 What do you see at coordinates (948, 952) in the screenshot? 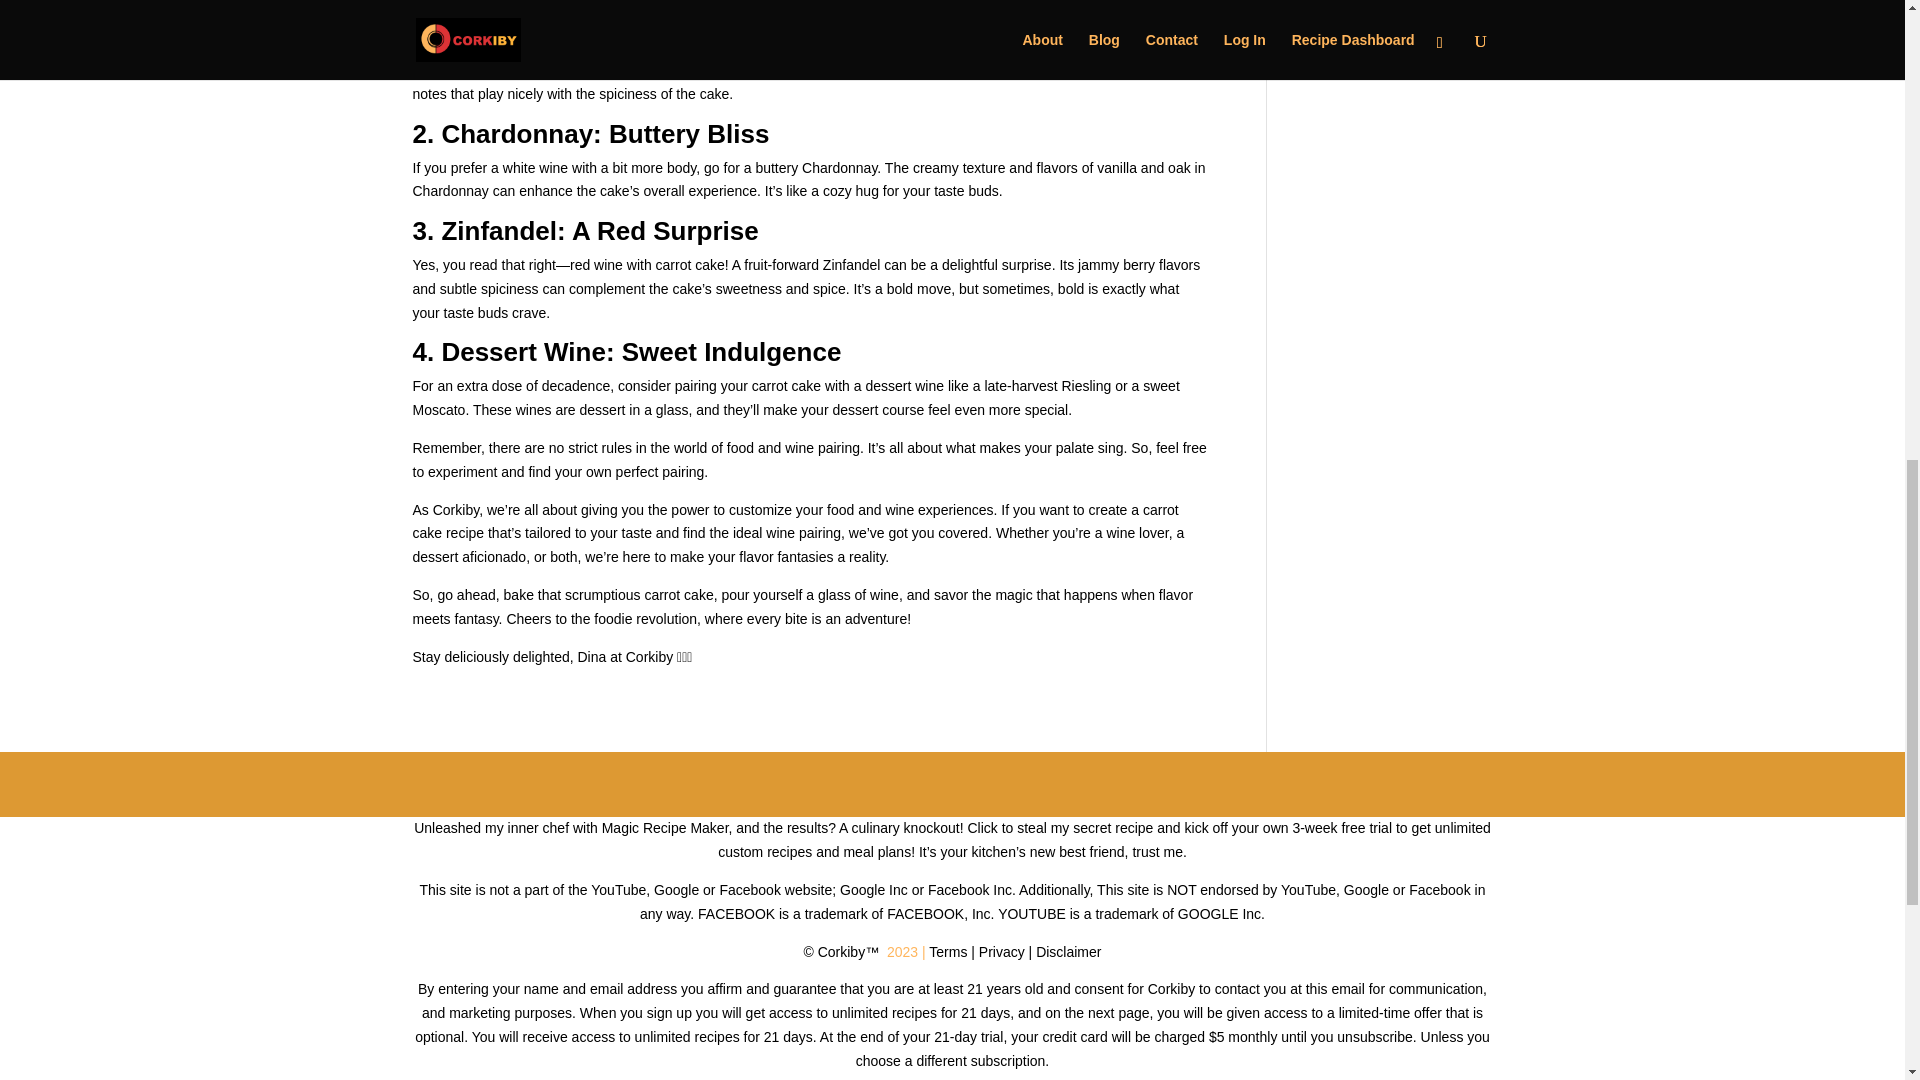
I see `Terms` at bounding box center [948, 952].